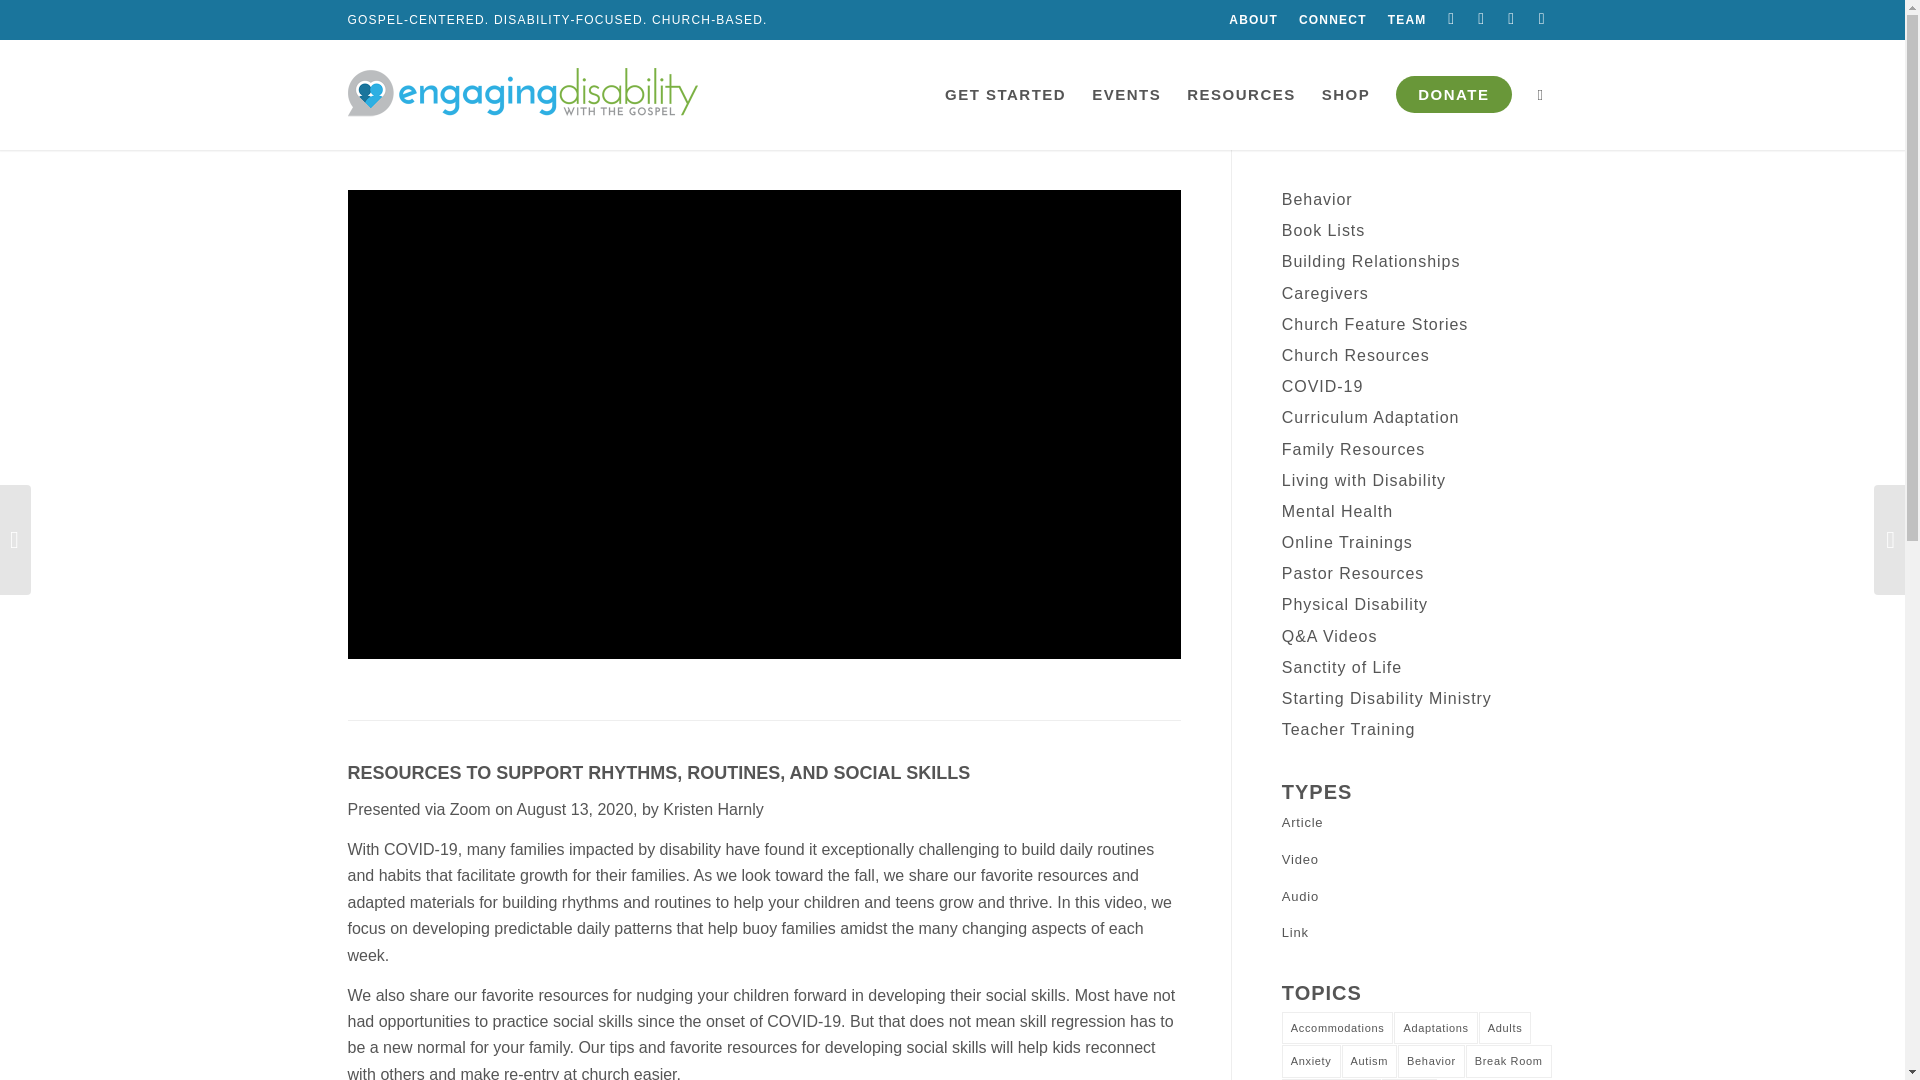 Image resolution: width=1920 pixels, height=1080 pixels. Describe the element at coordinates (1420, 860) in the screenshot. I see `Video` at that location.